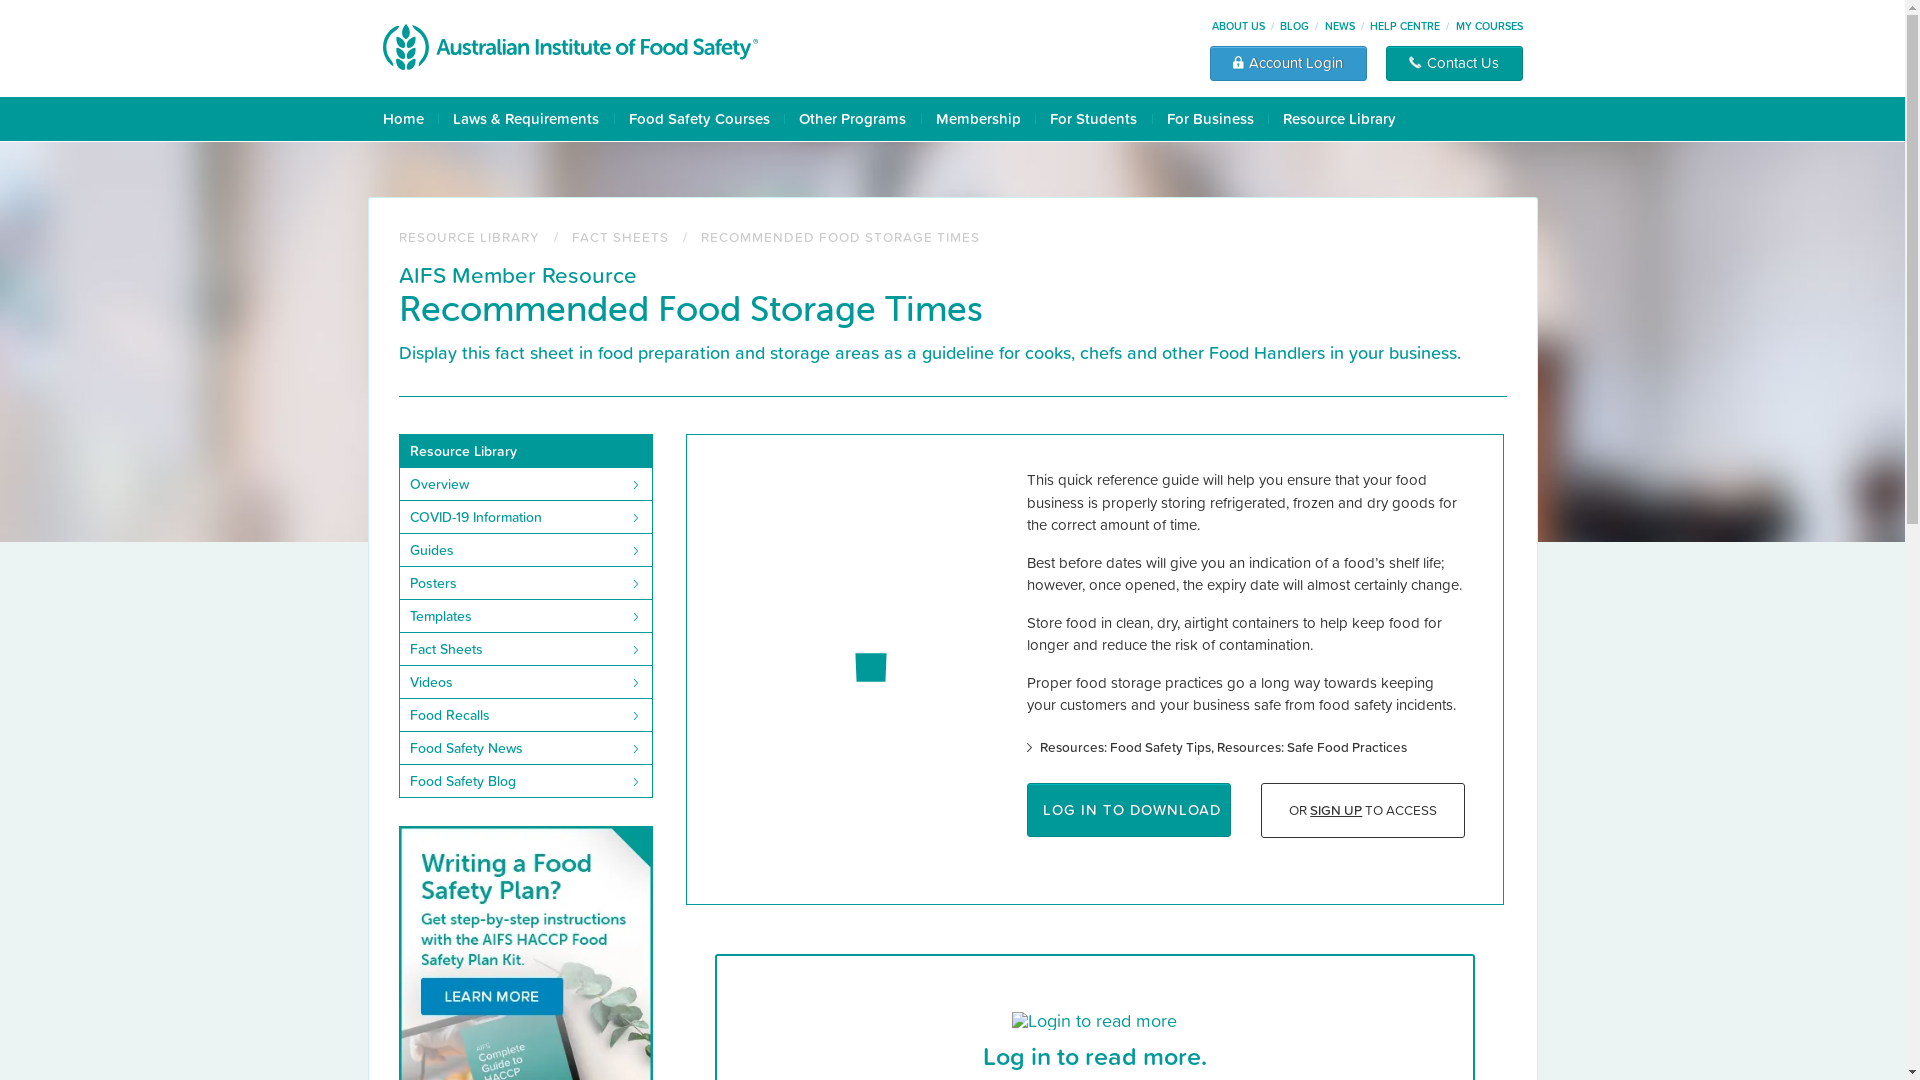  I want to click on Menu, so click(21, 16).